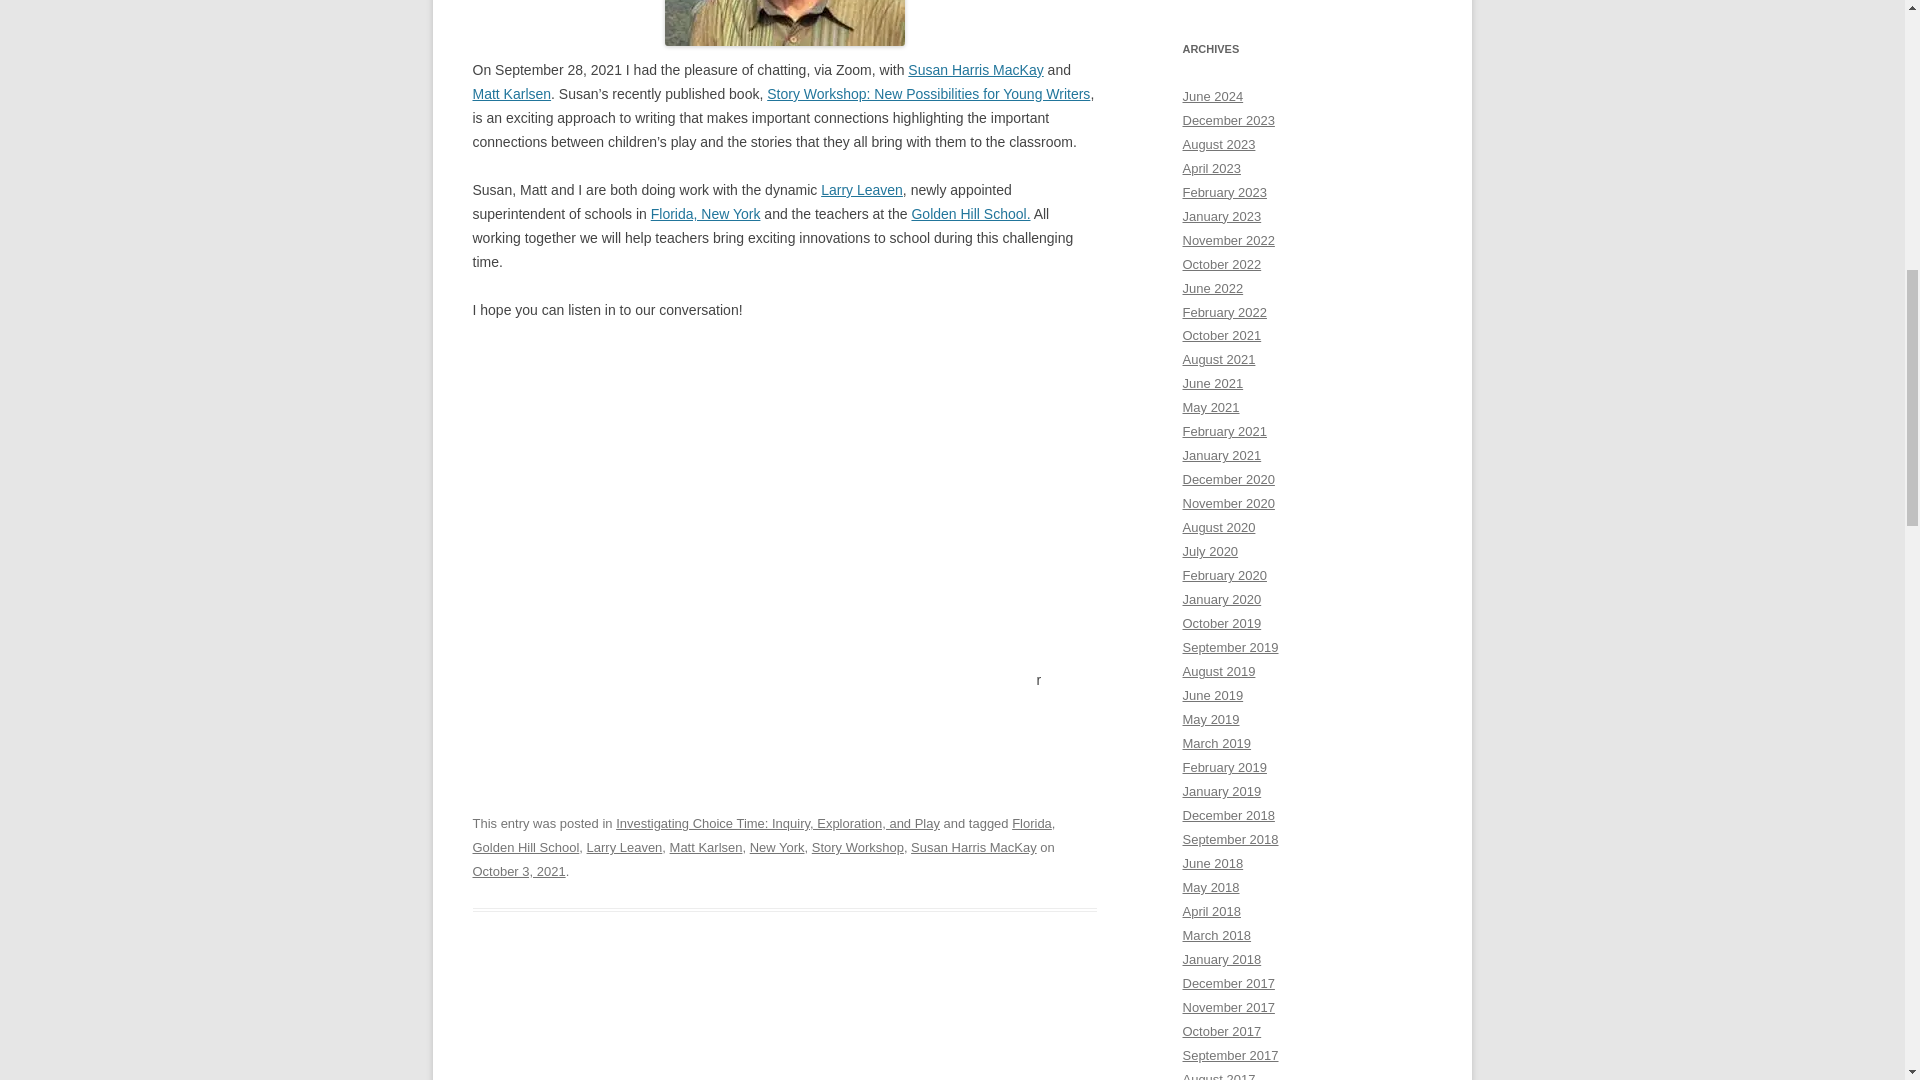  What do you see at coordinates (970, 214) in the screenshot?
I see `Golden Hill School.` at bounding box center [970, 214].